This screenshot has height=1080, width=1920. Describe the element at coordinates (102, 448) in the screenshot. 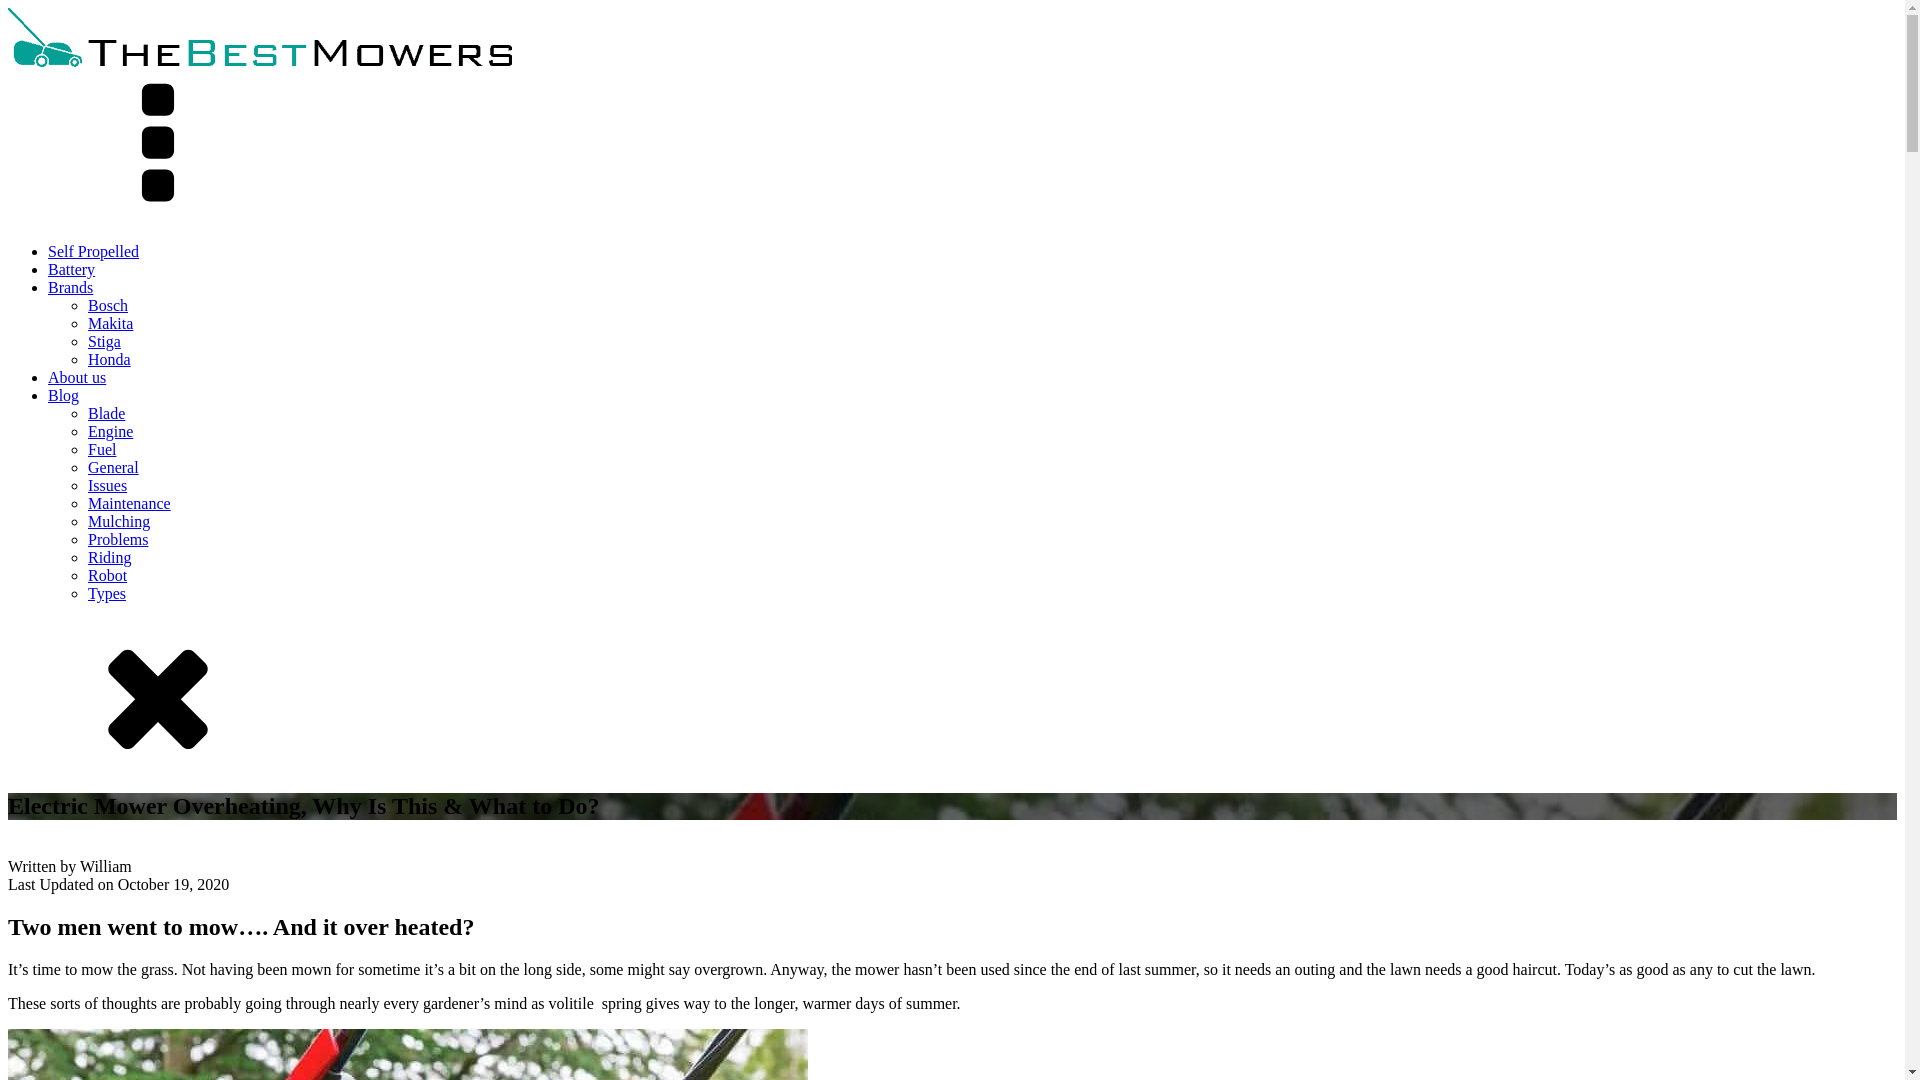

I see `Fuel` at that location.